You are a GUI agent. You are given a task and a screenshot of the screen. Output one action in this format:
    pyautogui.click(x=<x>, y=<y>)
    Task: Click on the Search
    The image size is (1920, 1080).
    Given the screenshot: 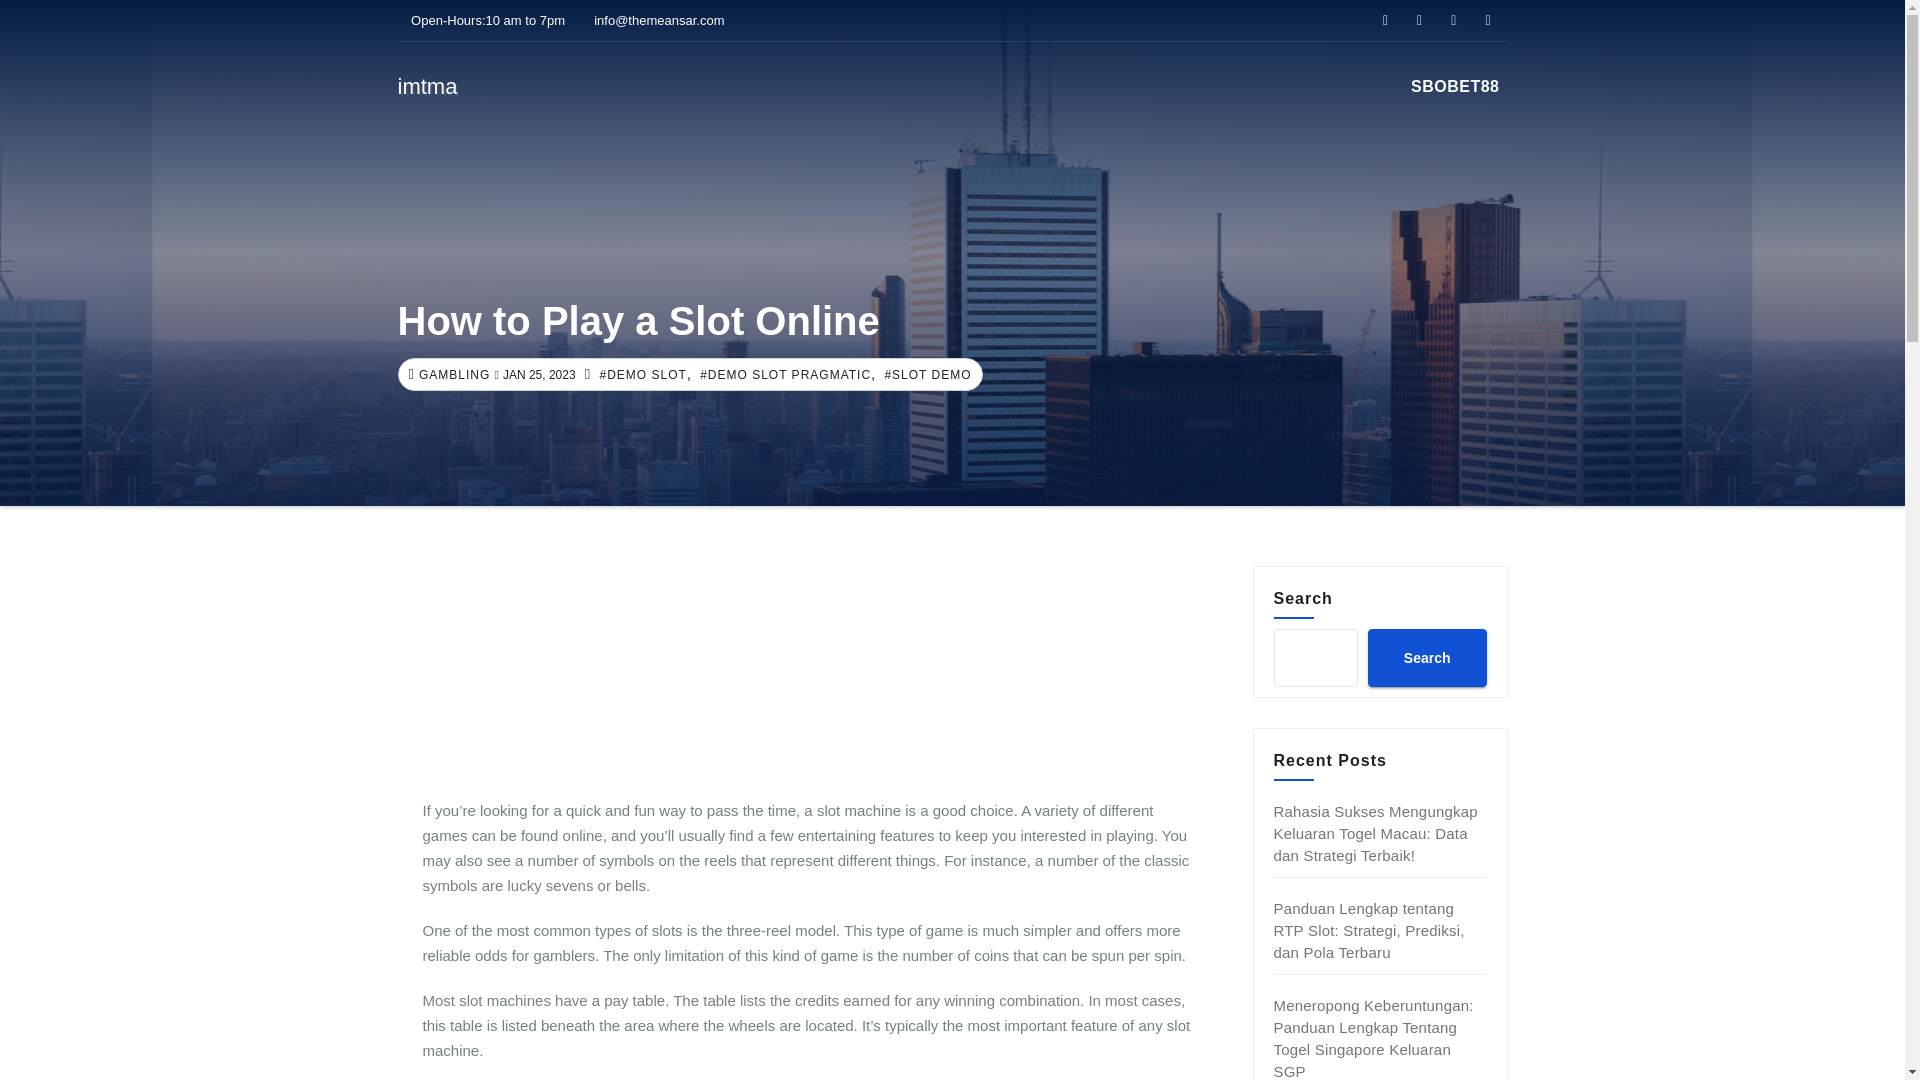 What is the action you would take?
    pyautogui.click(x=1426, y=657)
    